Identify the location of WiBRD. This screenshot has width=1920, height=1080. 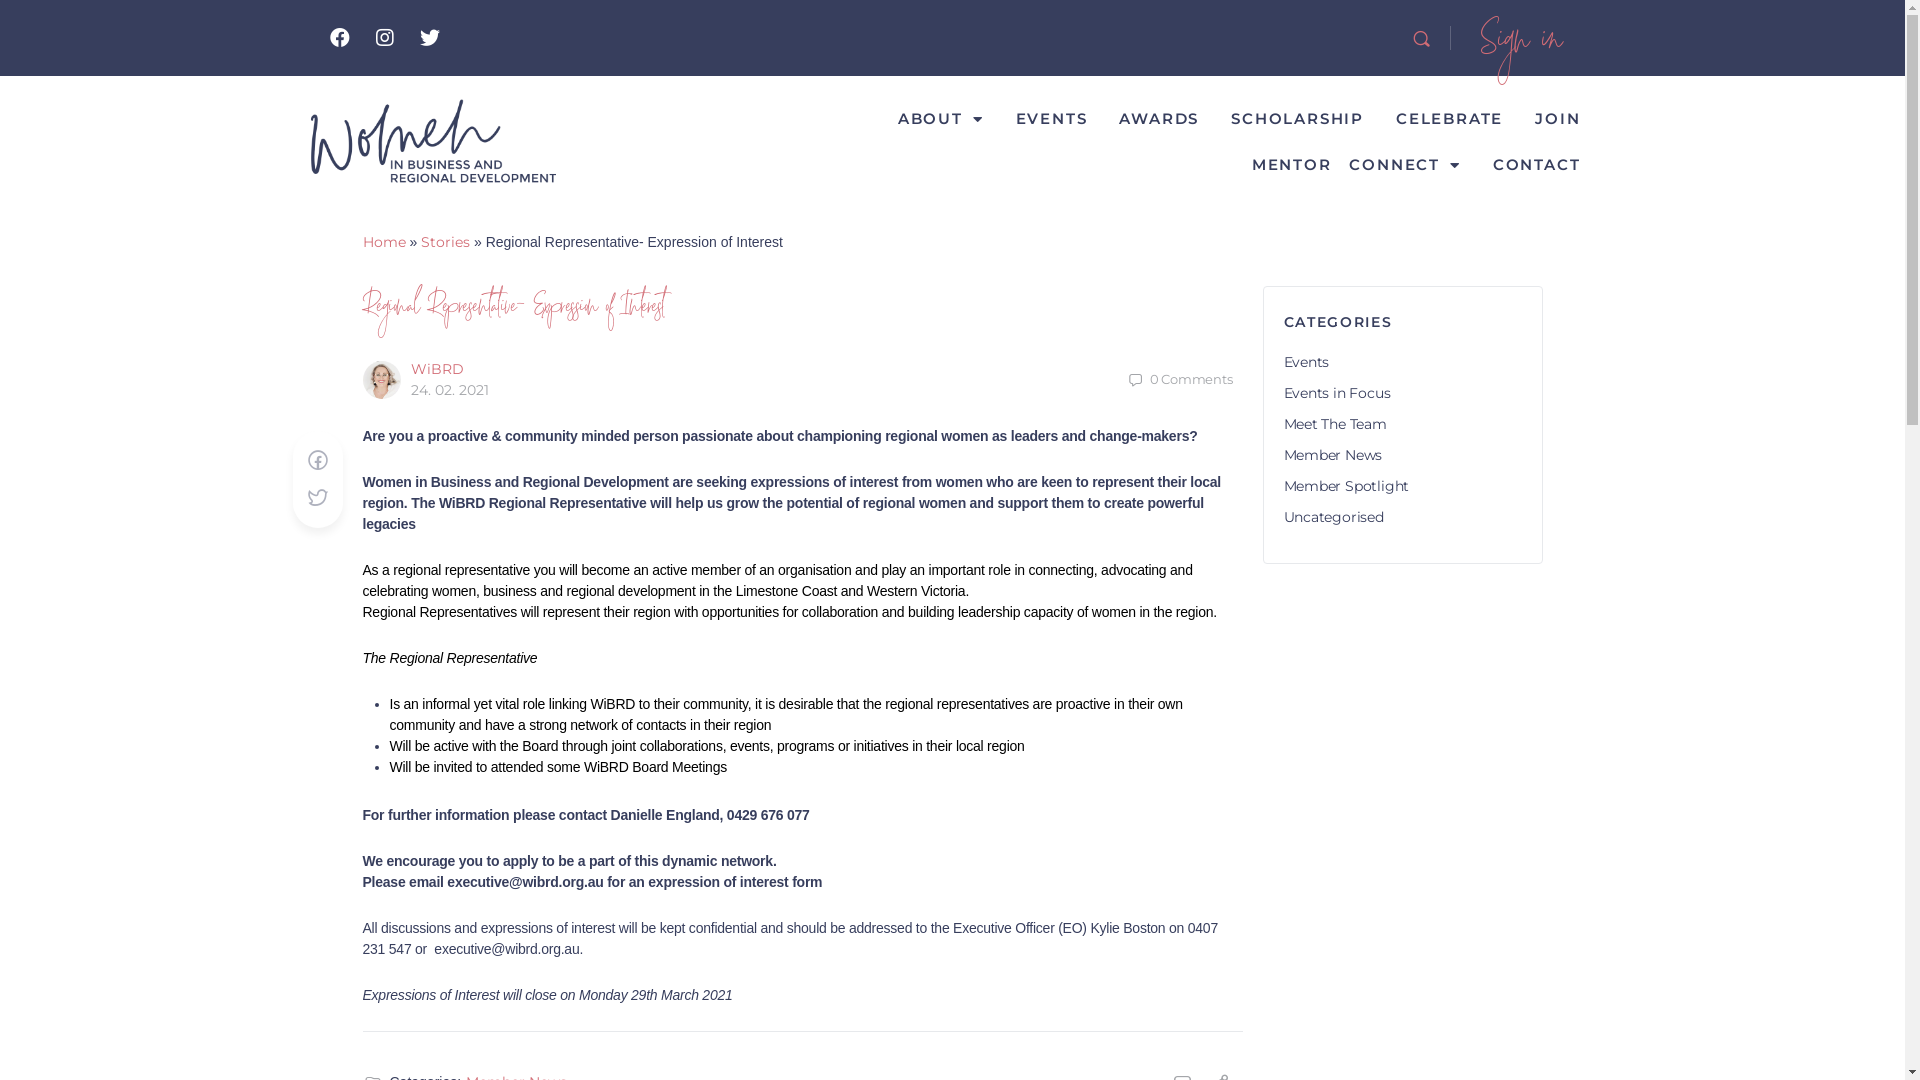
(436, 369).